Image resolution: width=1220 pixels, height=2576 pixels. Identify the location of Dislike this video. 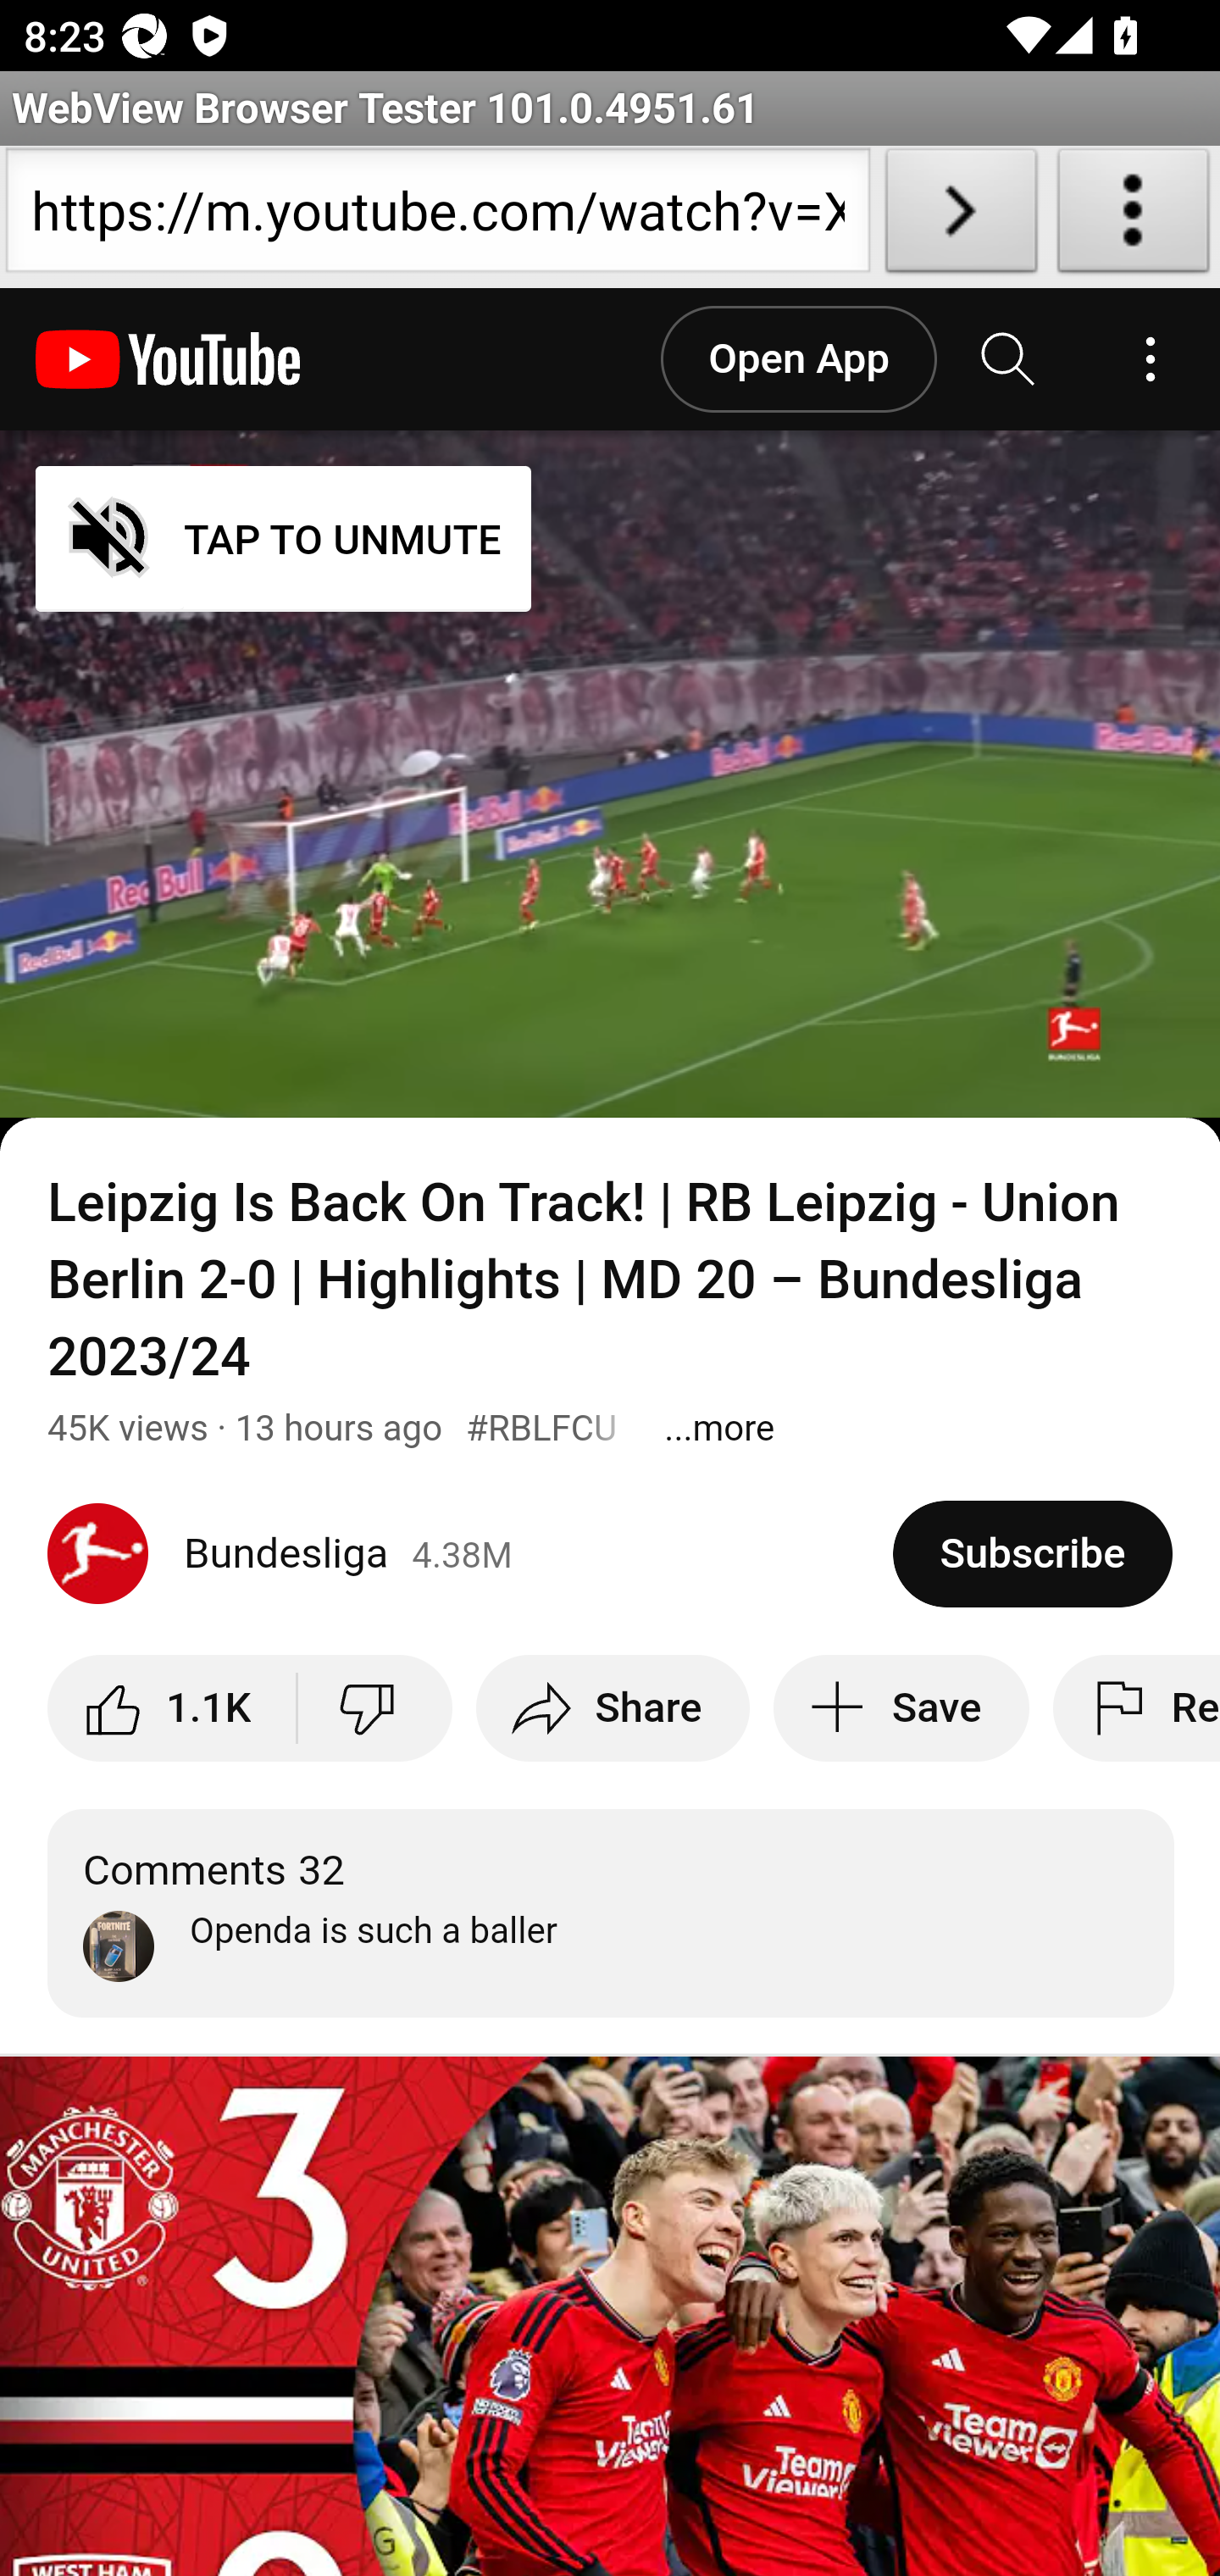
(374, 1707).